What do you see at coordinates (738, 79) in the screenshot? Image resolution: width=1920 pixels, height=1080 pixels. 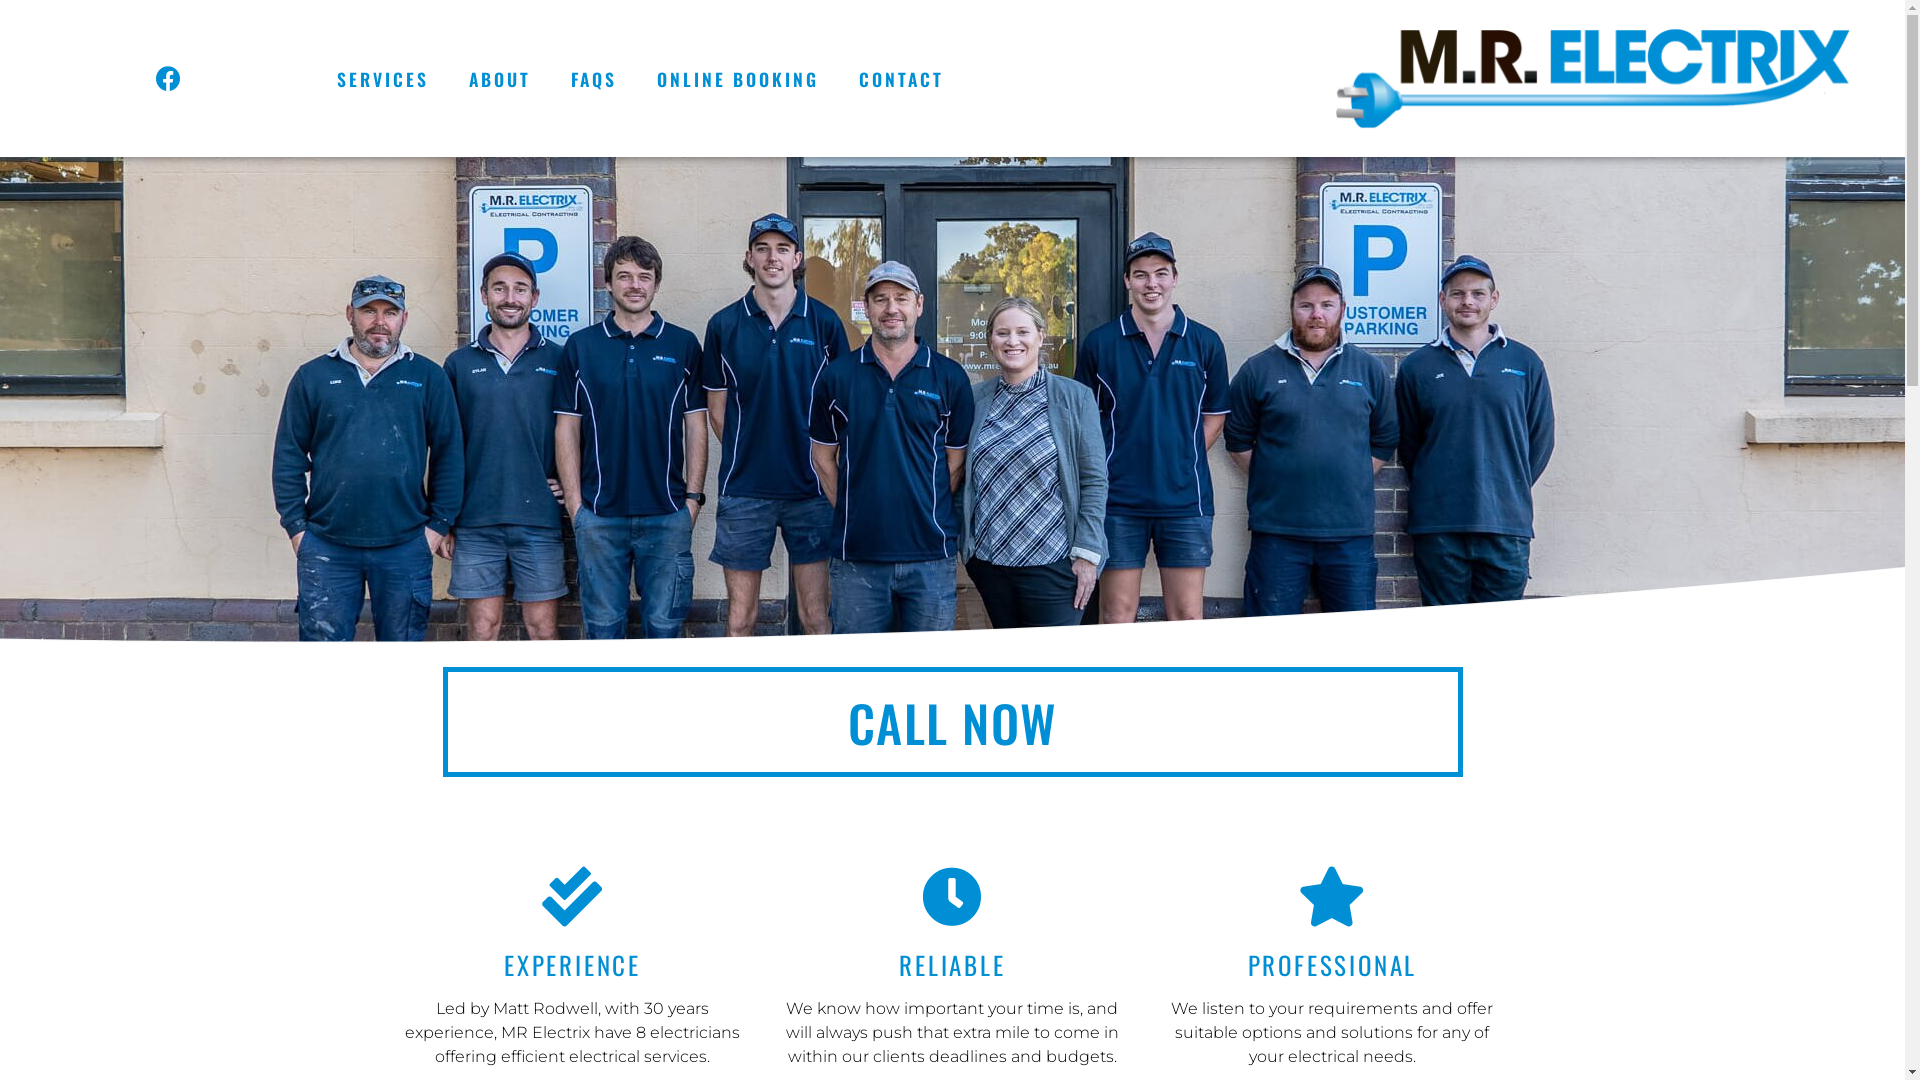 I see `ONLINE BOOKING` at bounding box center [738, 79].